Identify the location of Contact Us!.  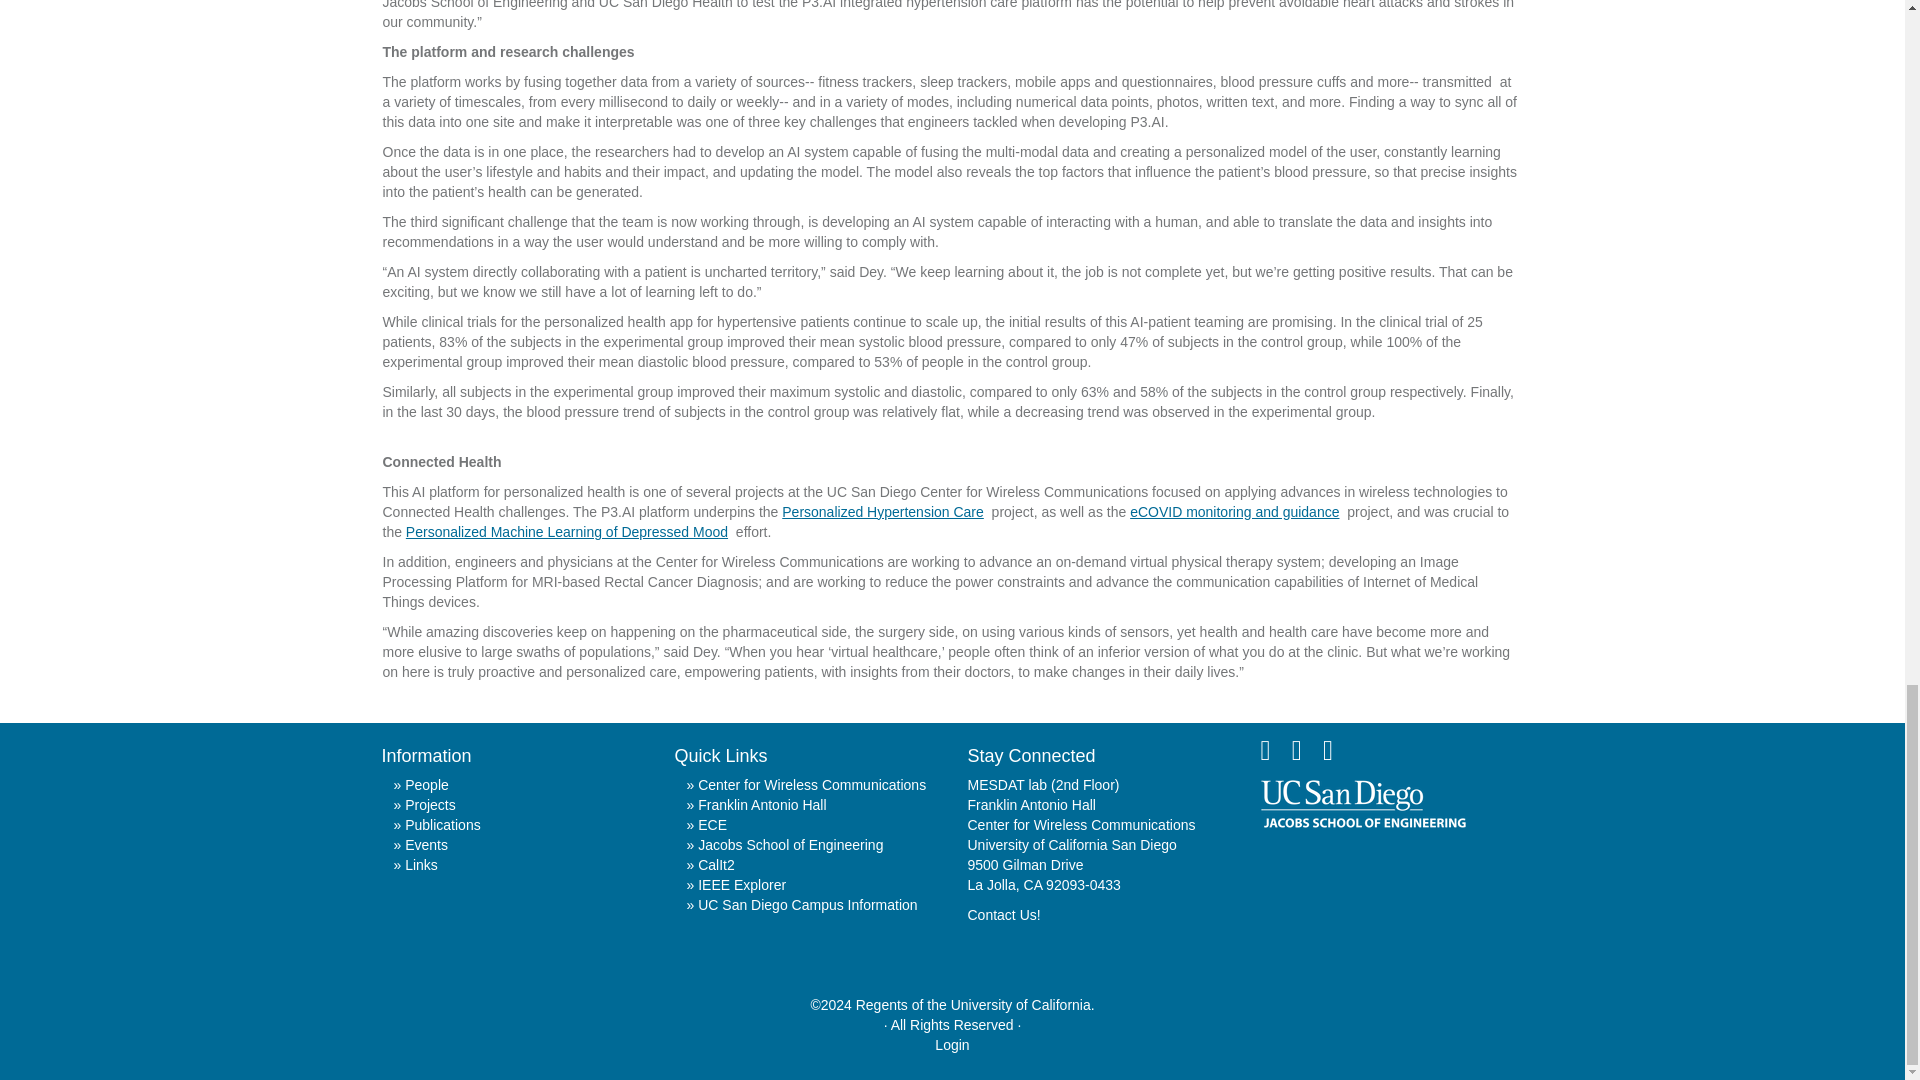
(1004, 915).